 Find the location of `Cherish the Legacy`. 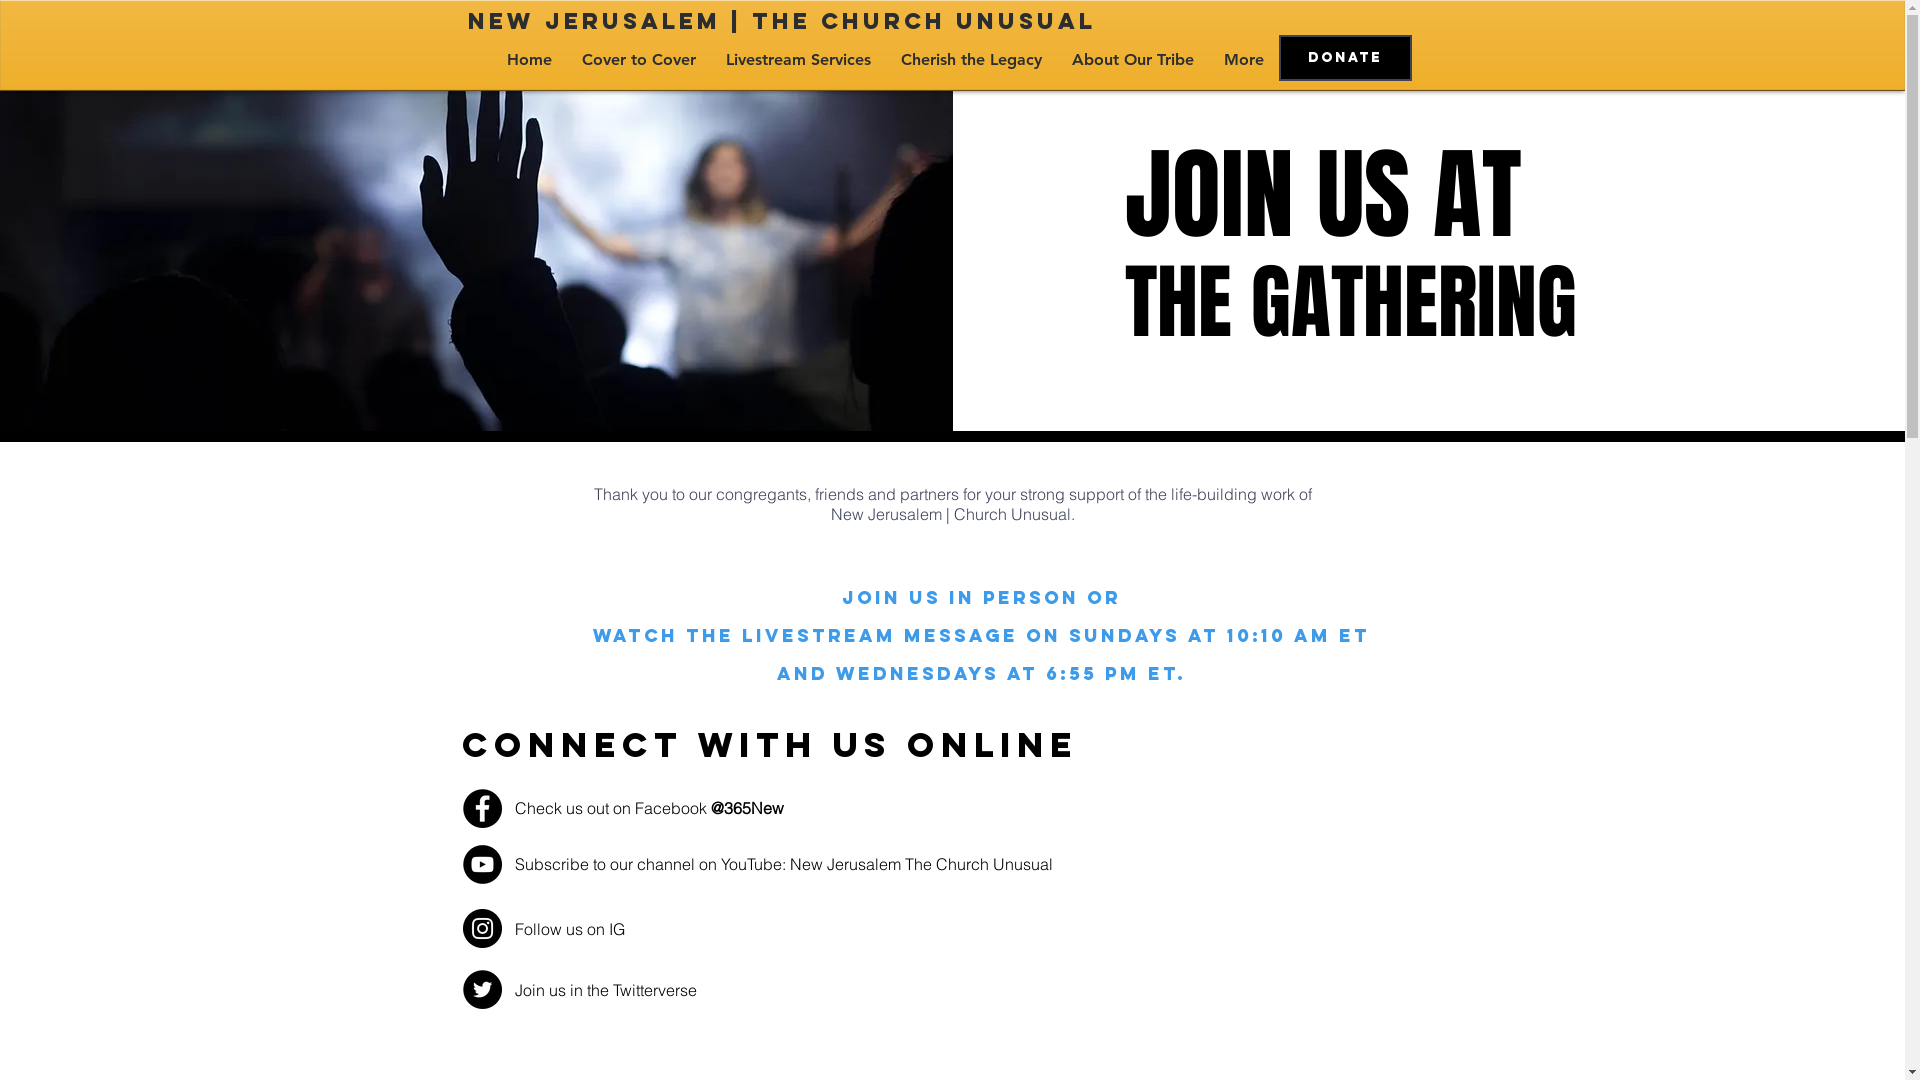

Cherish the Legacy is located at coordinates (972, 60).